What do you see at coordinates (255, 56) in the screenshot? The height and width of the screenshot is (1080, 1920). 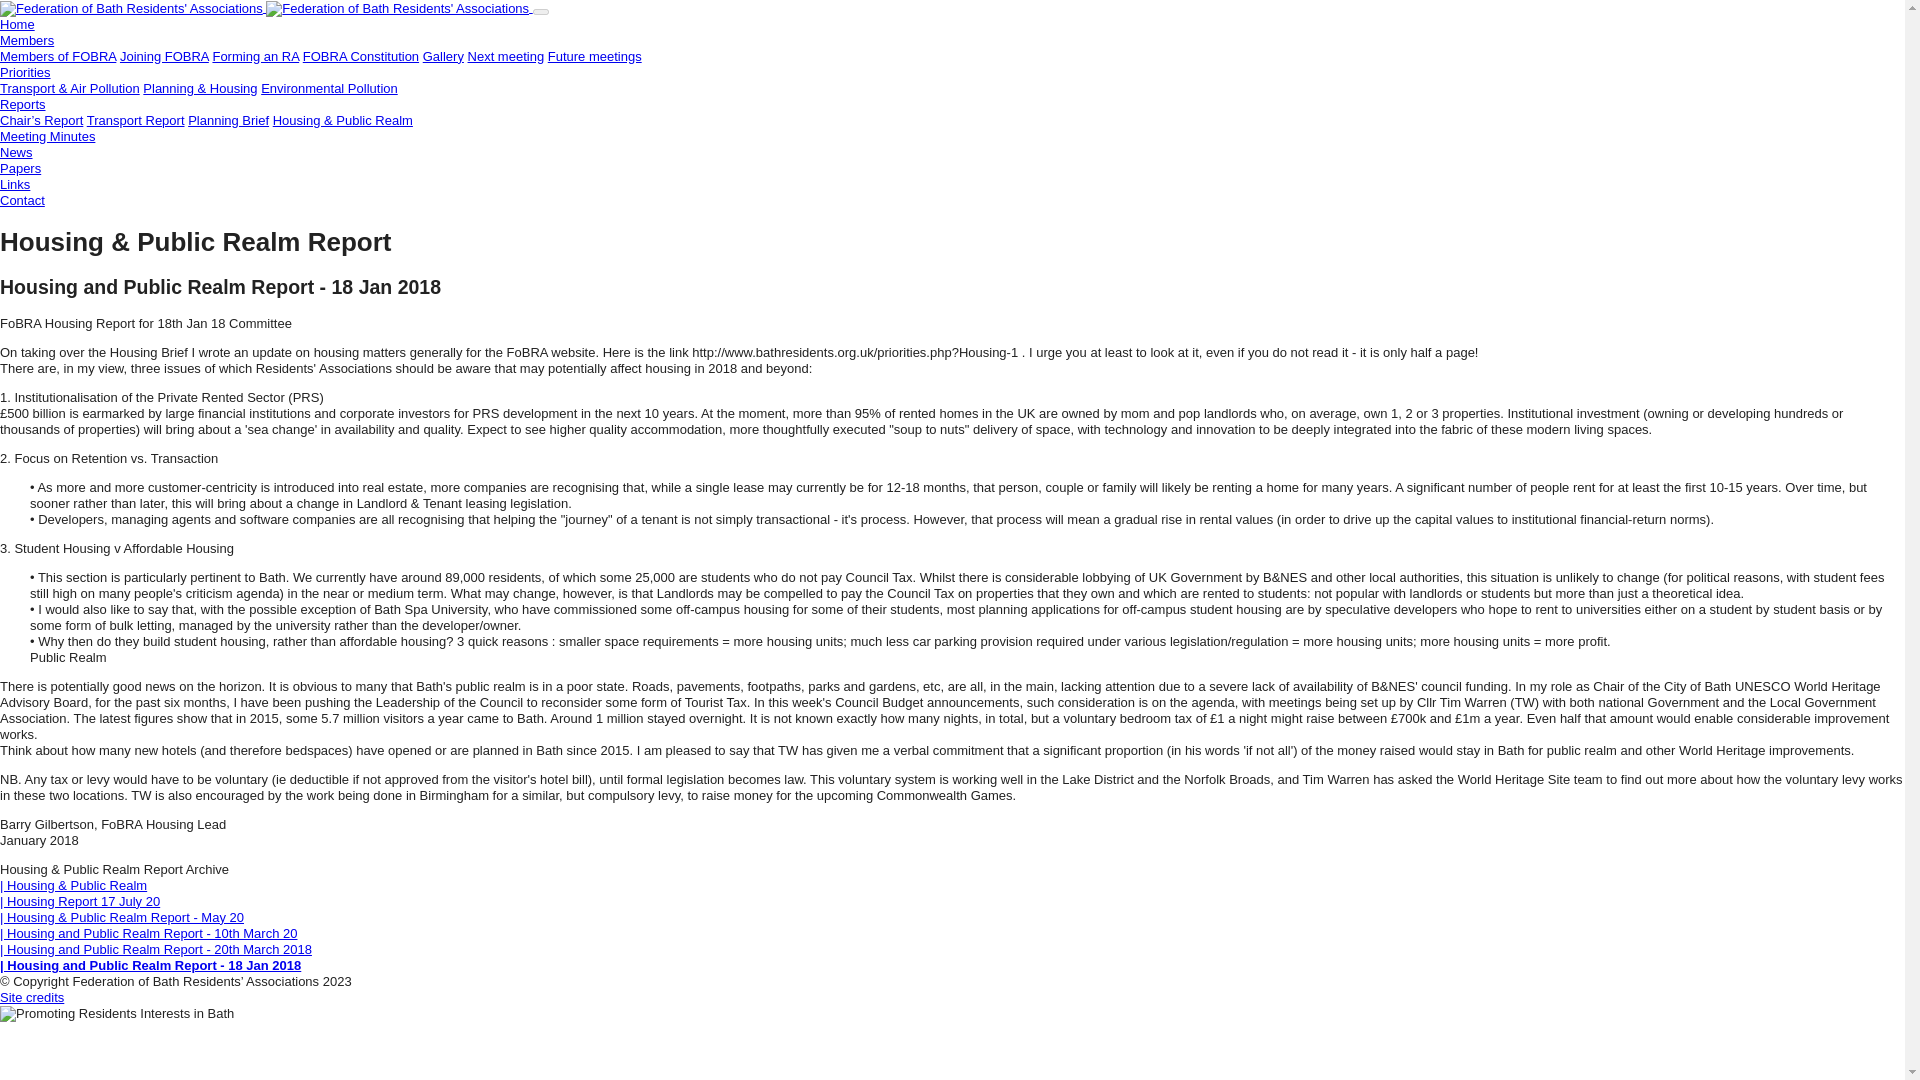 I see `Forming an RA` at bounding box center [255, 56].